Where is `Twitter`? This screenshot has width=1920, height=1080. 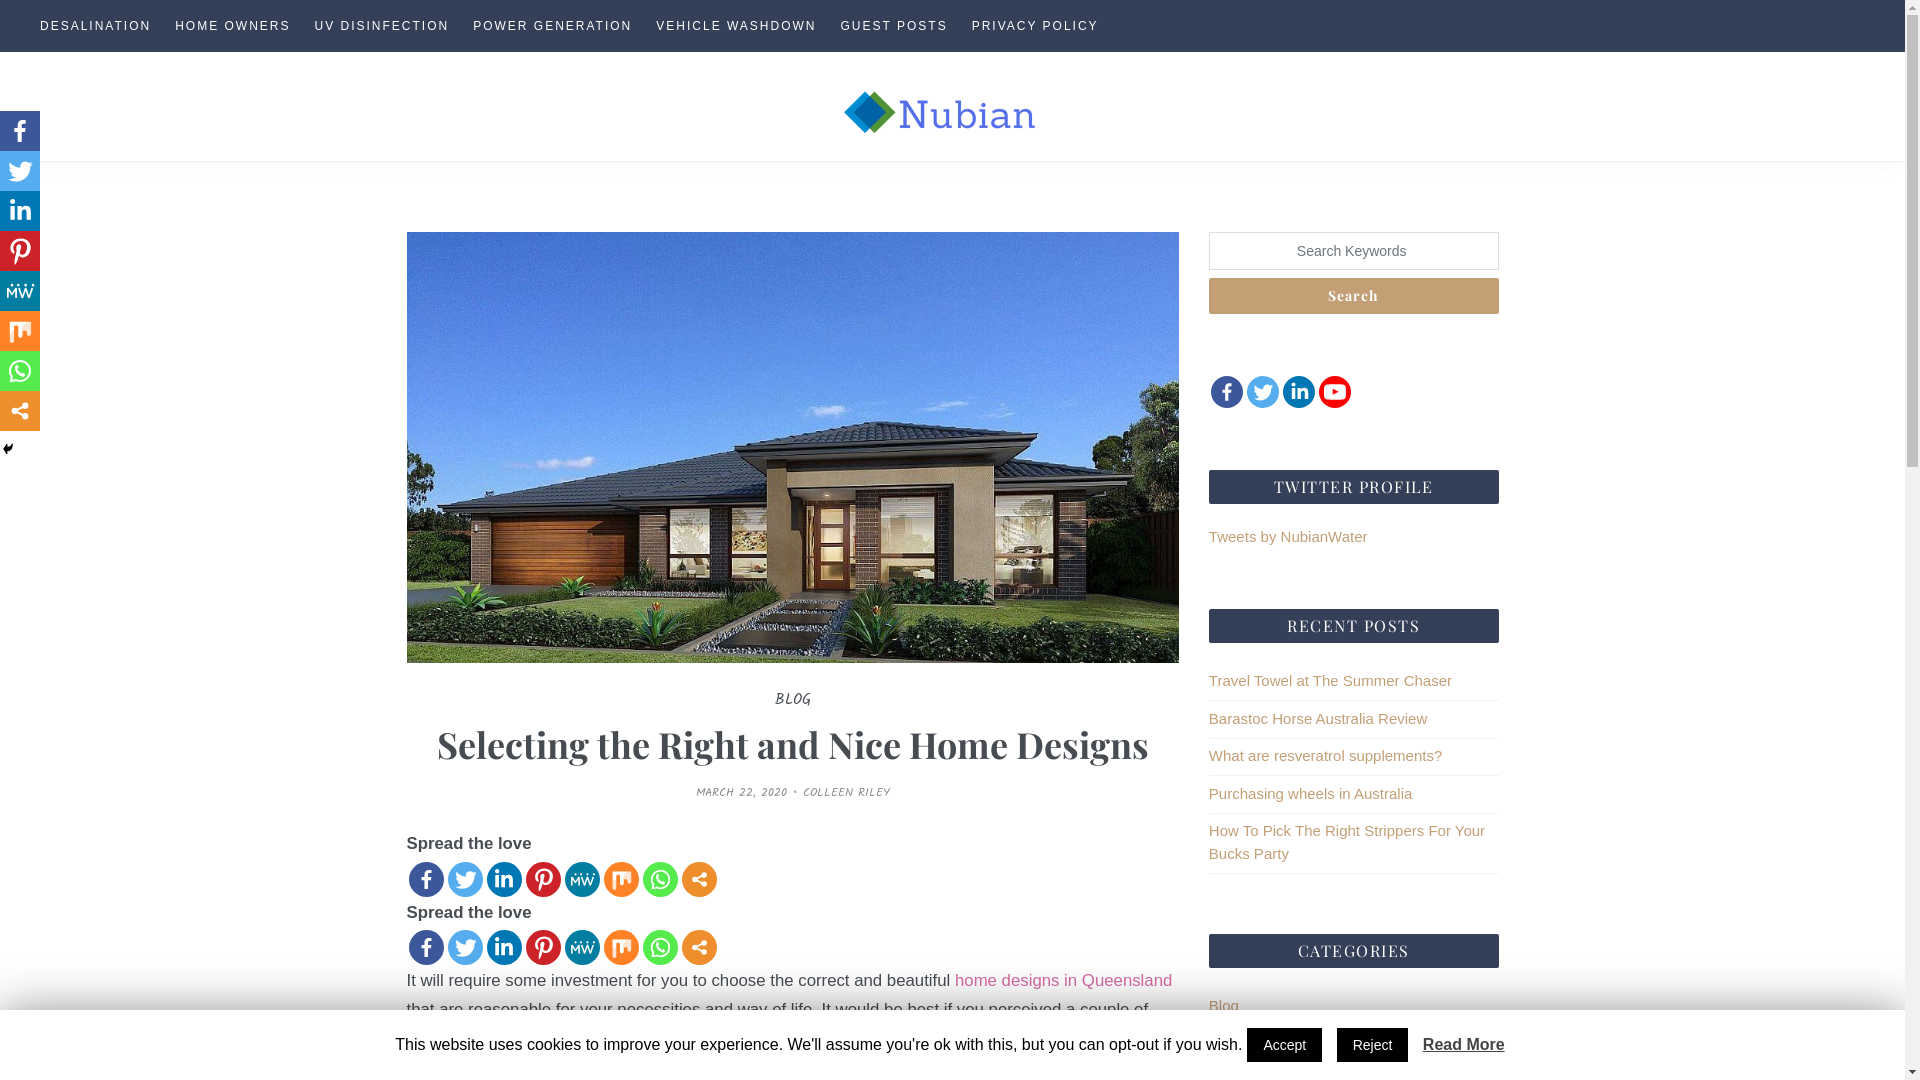
Twitter is located at coordinates (466, 948).